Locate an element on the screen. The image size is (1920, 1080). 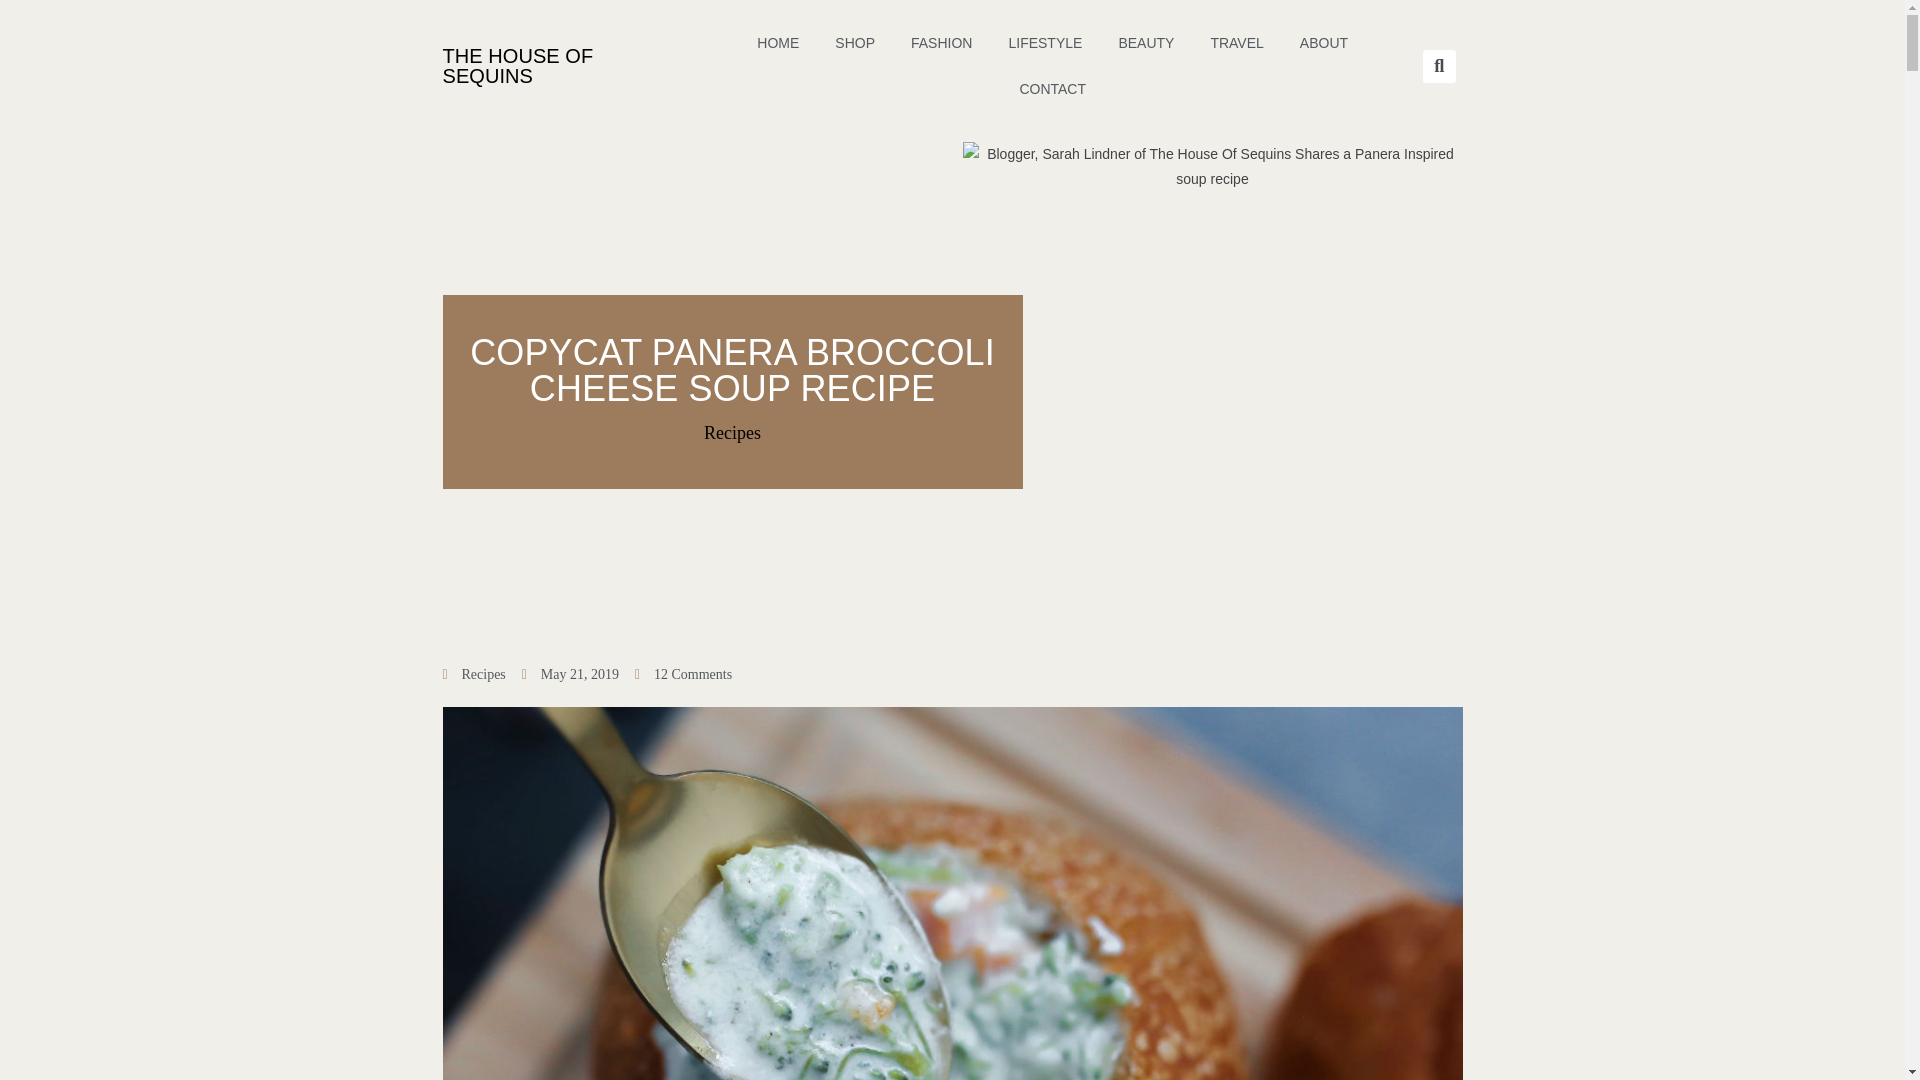
12 Comments is located at coordinates (683, 674).